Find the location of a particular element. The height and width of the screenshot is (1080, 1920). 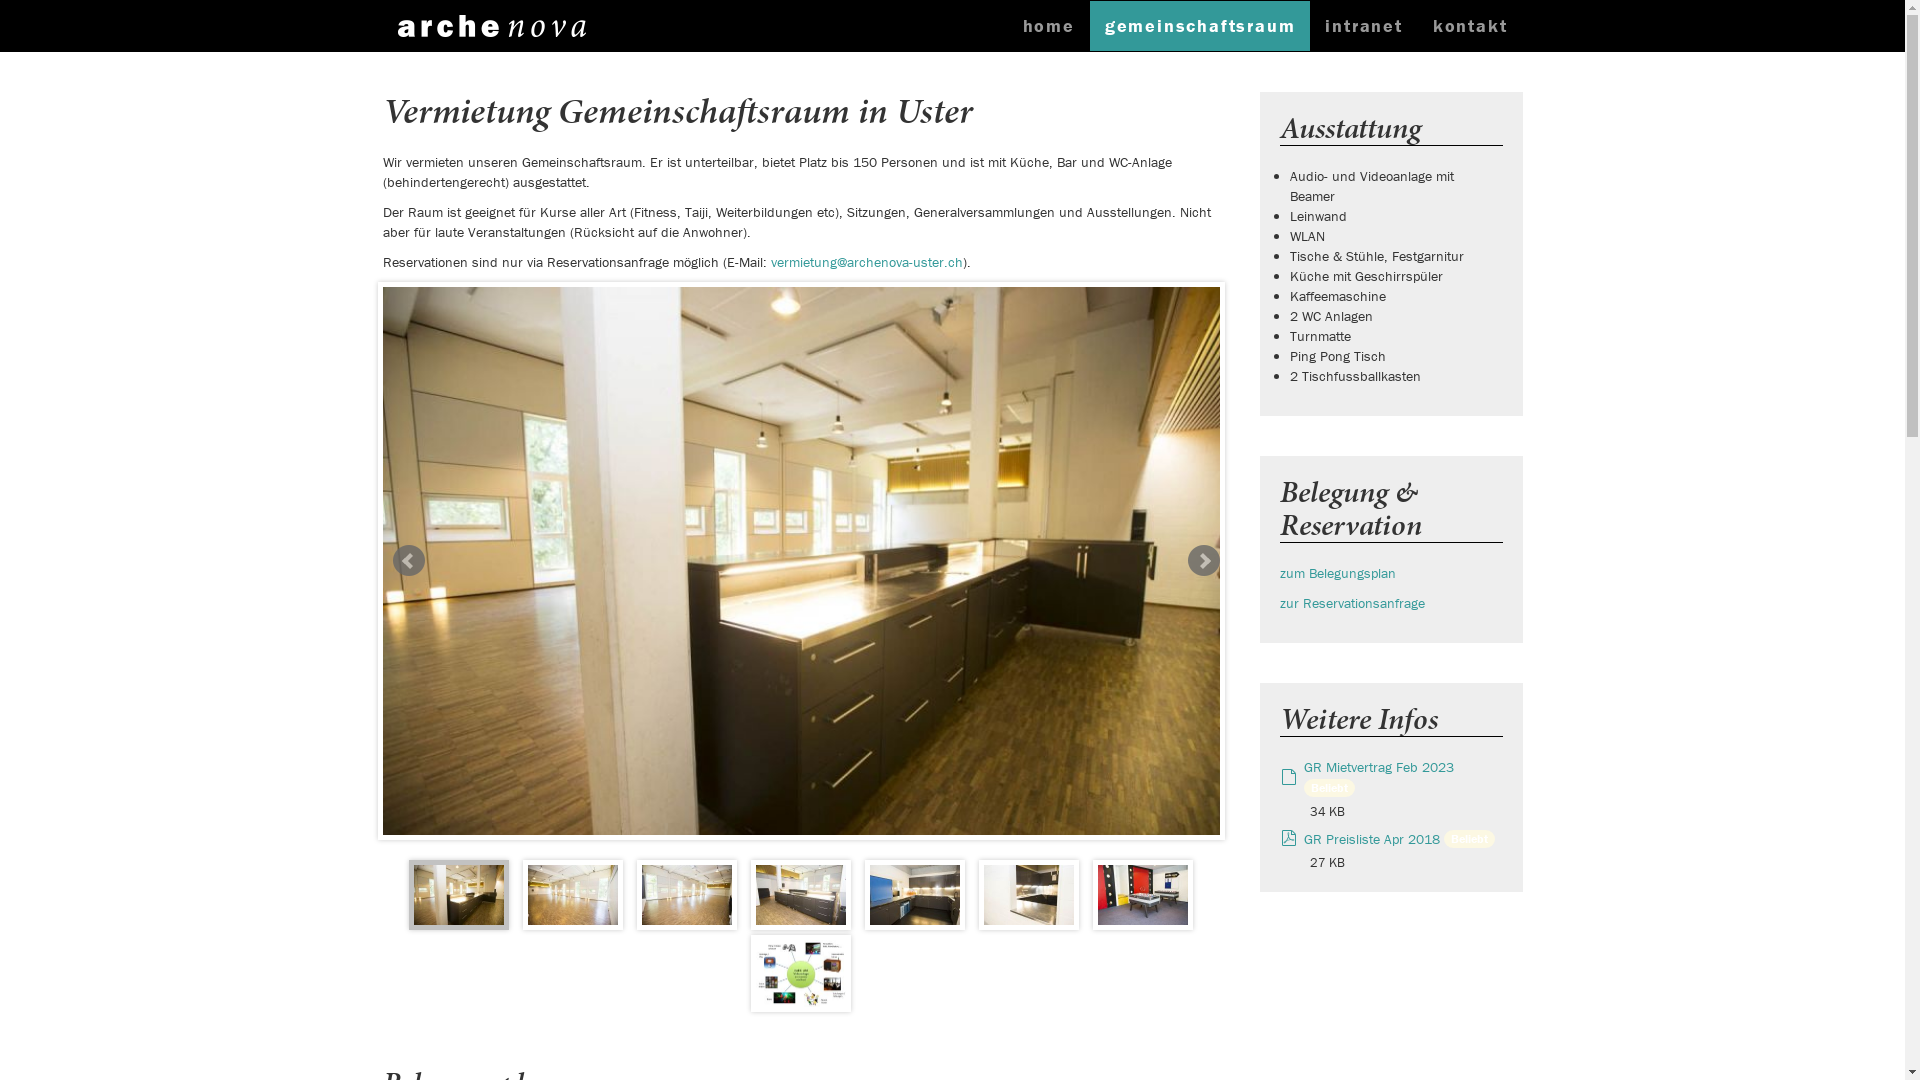

vermietung@archenova-uster.ch is located at coordinates (866, 262).